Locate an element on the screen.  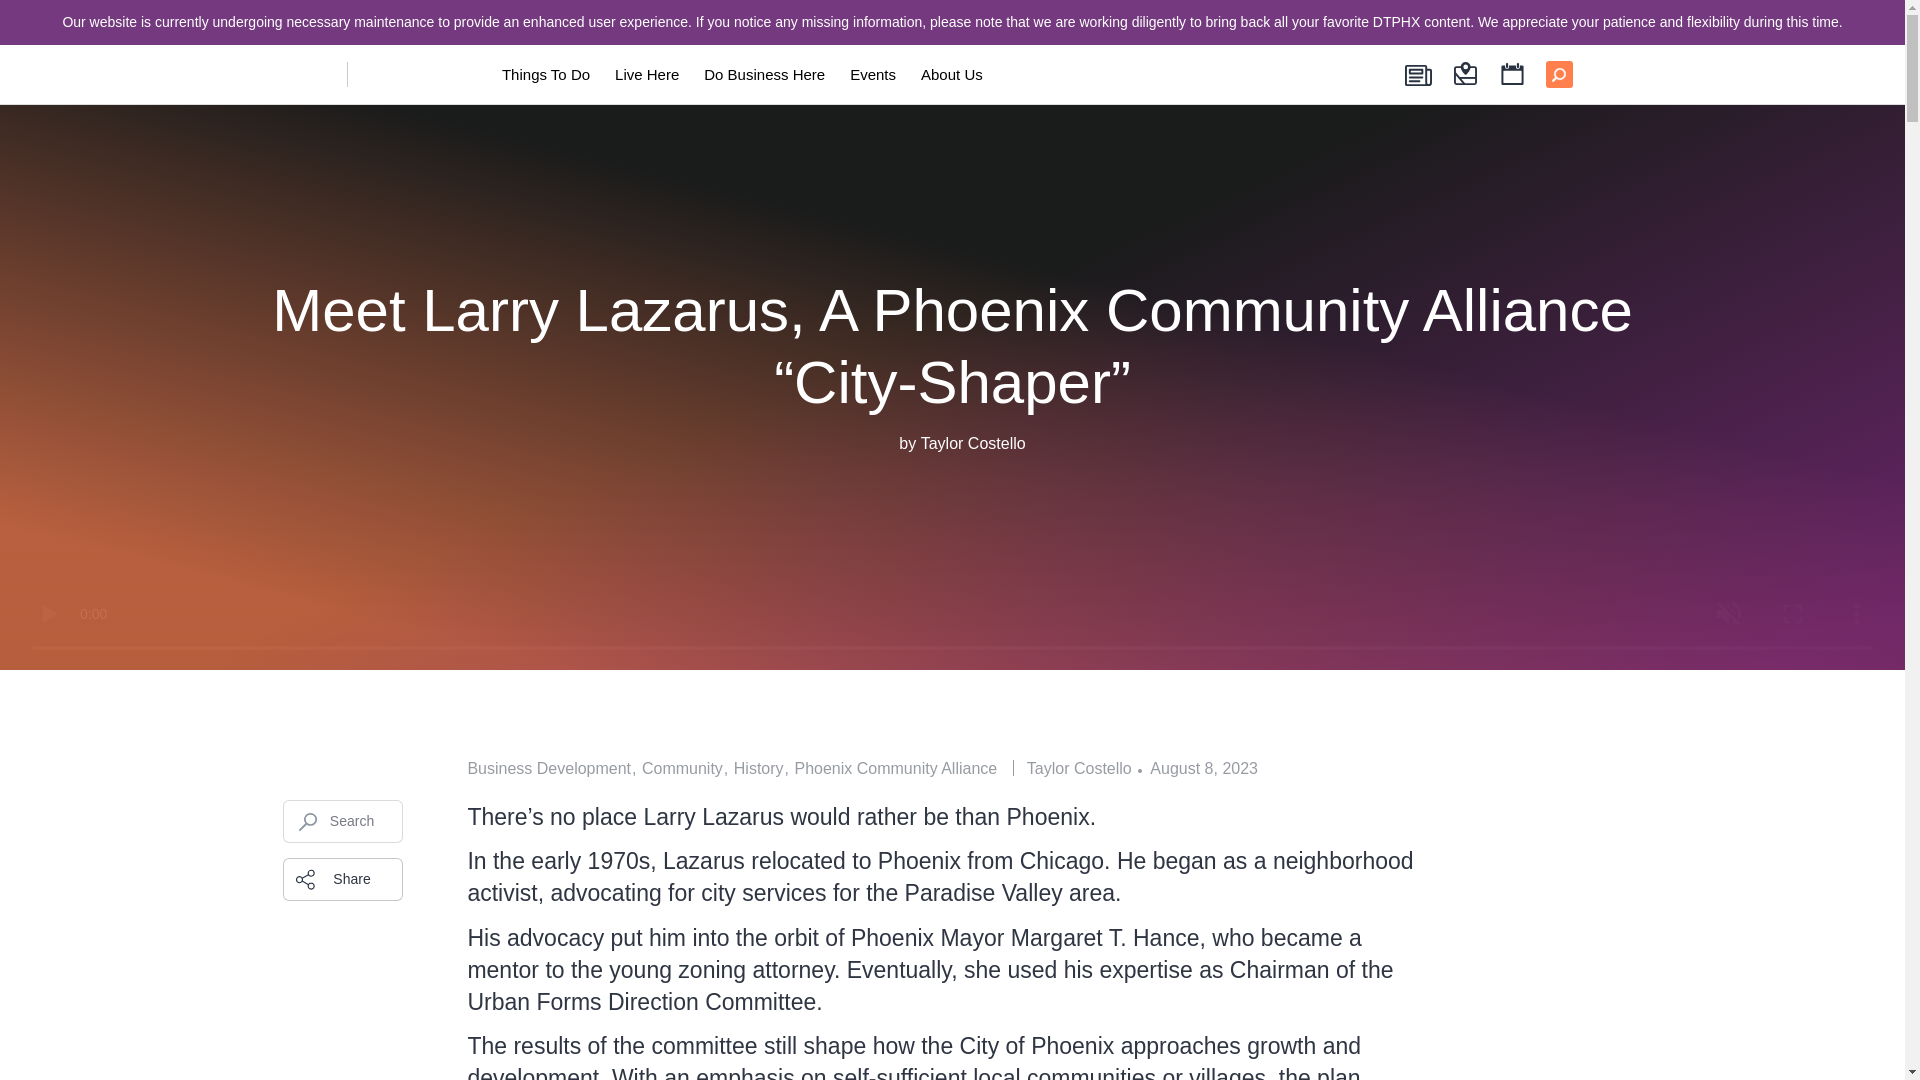
Things To Do is located at coordinates (546, 74).